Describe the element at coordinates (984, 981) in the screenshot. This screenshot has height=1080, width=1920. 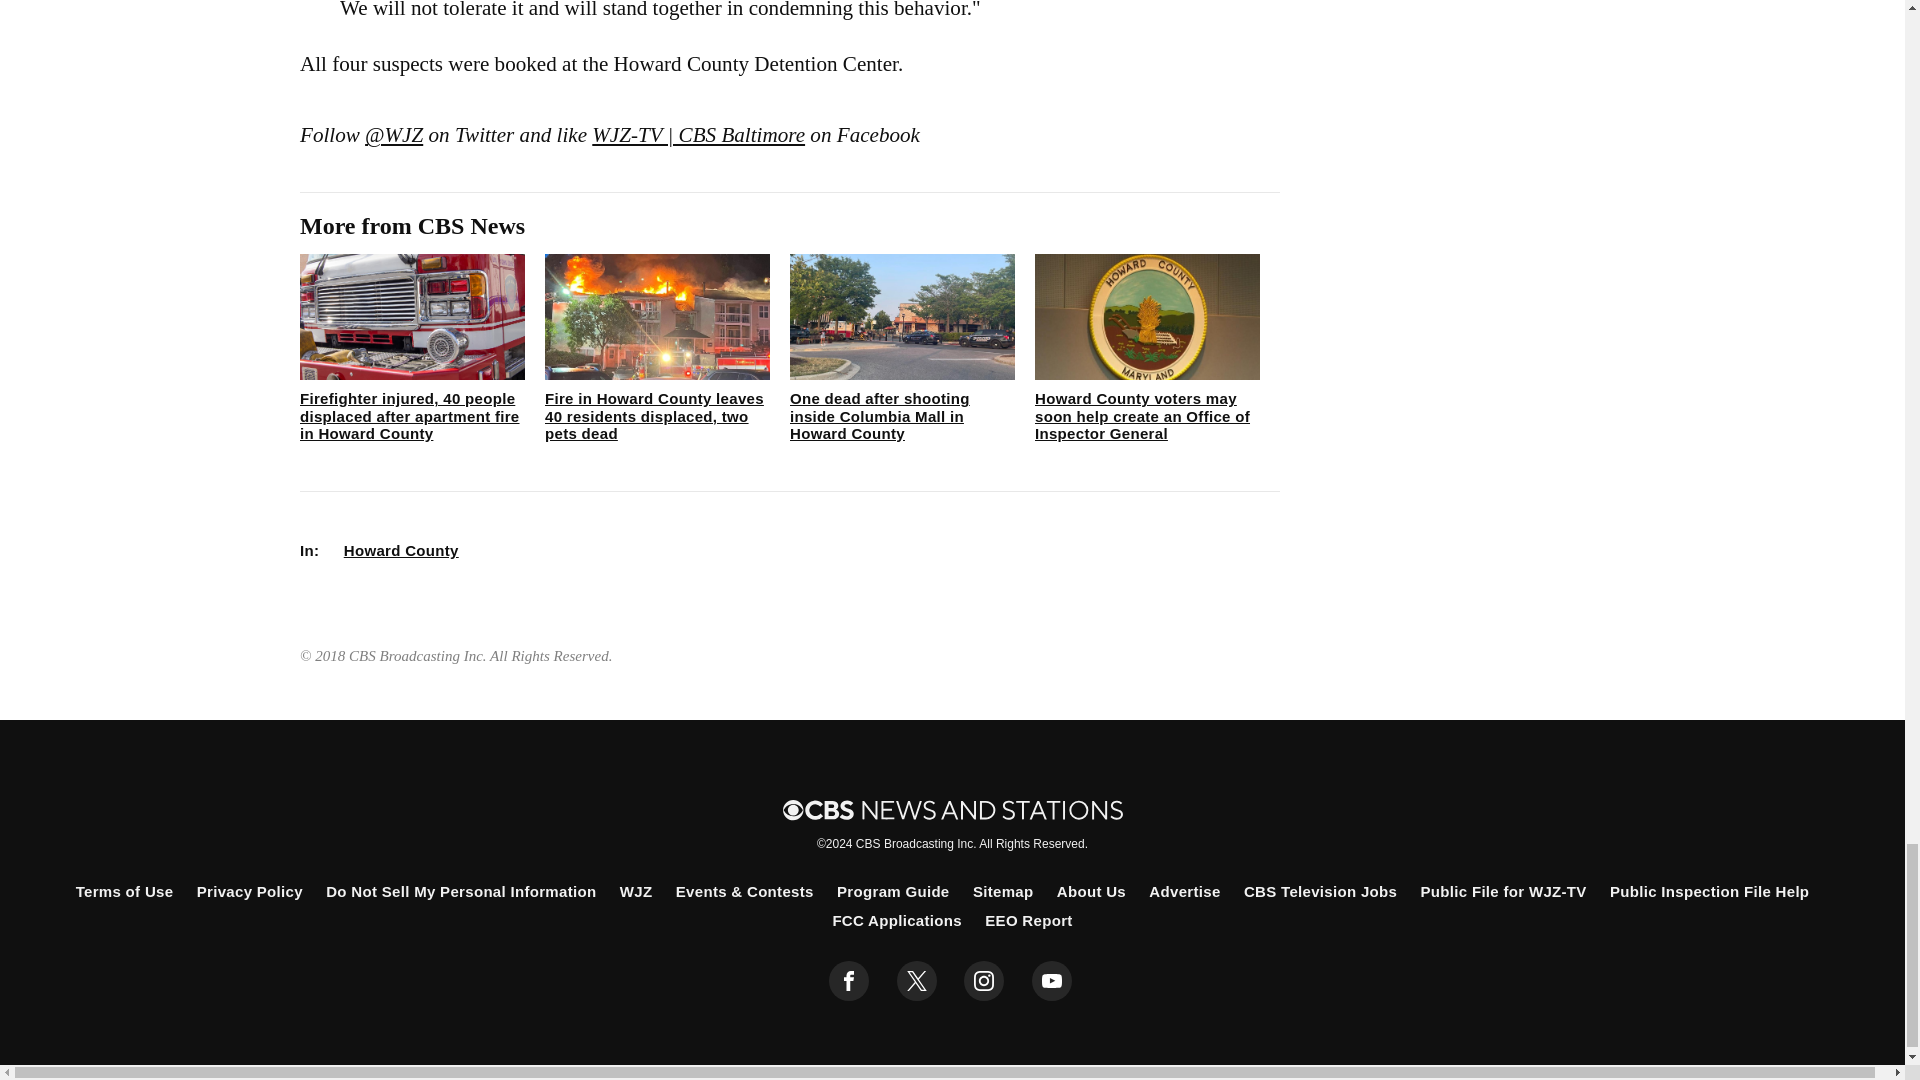
I see `instagram` at that location.